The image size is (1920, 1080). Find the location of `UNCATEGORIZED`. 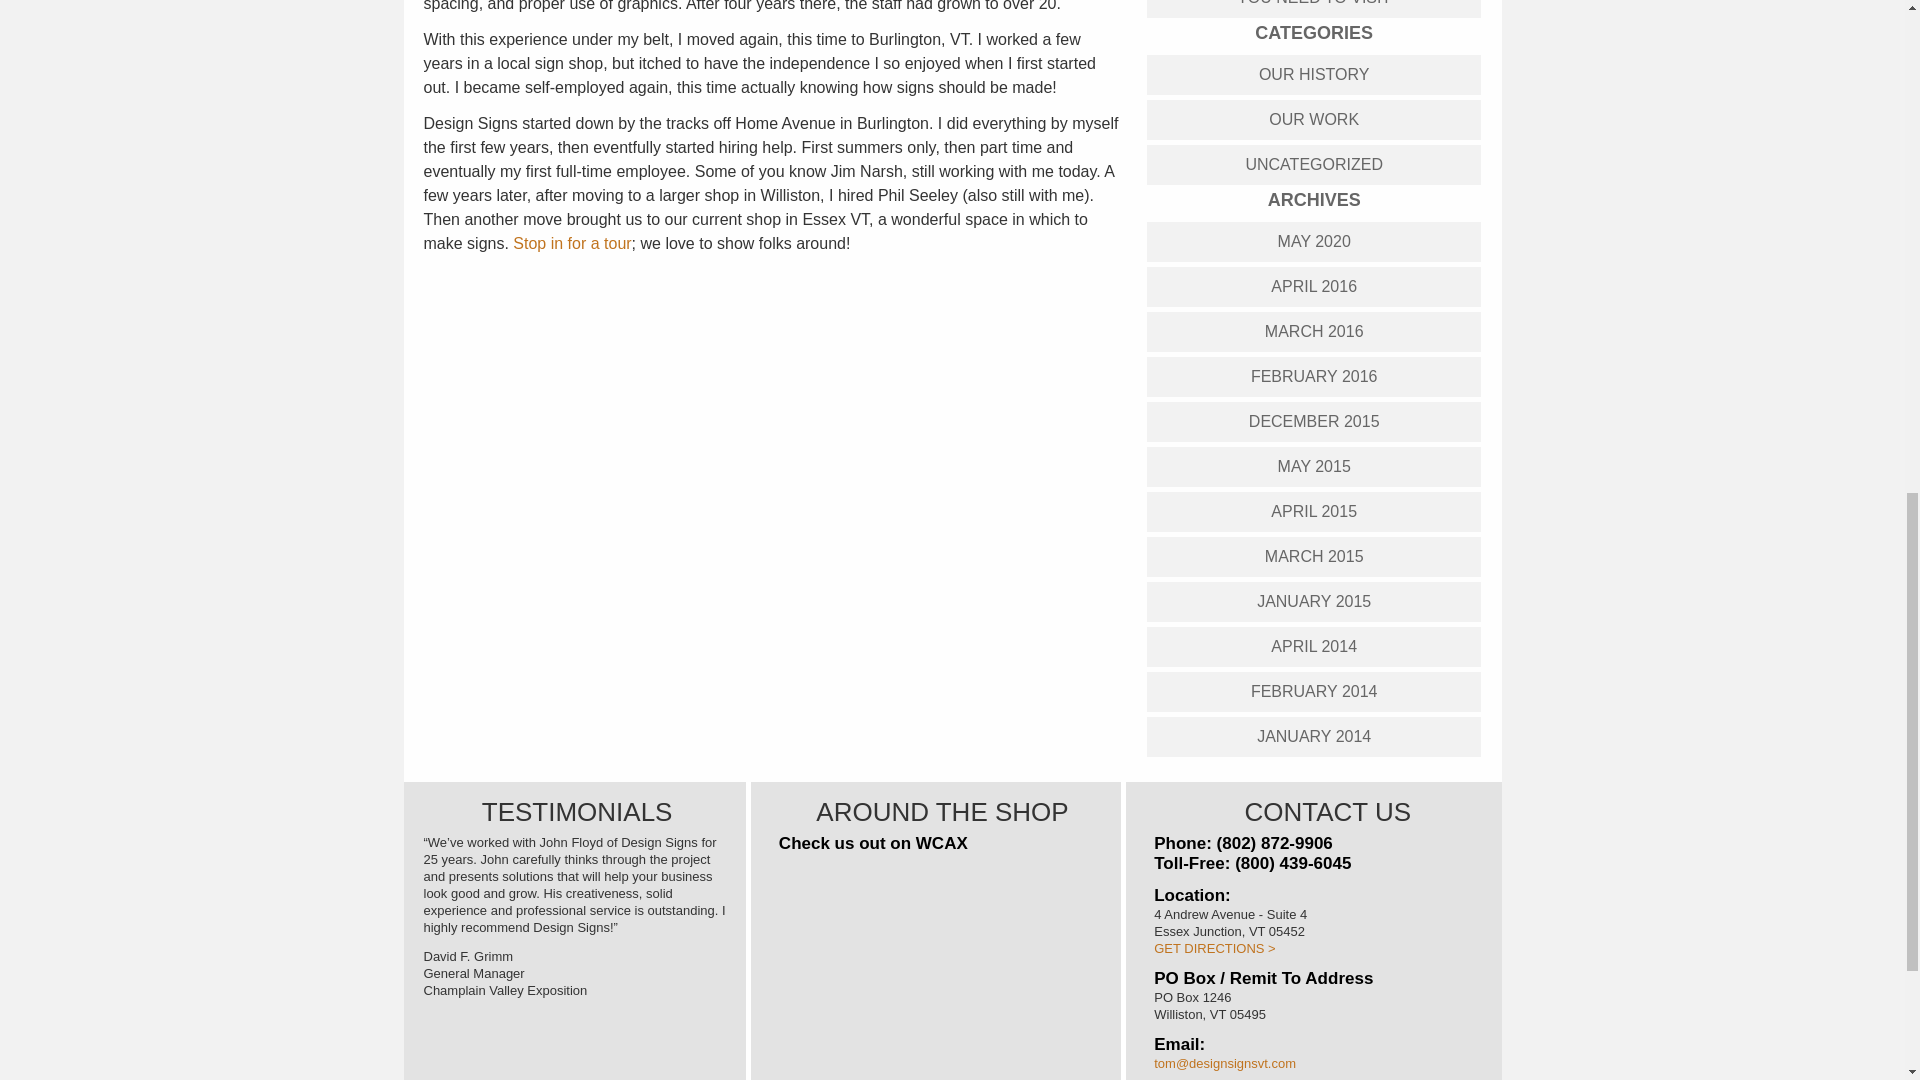

UNCATEGORIZED is located at coordinates (1314, 163).